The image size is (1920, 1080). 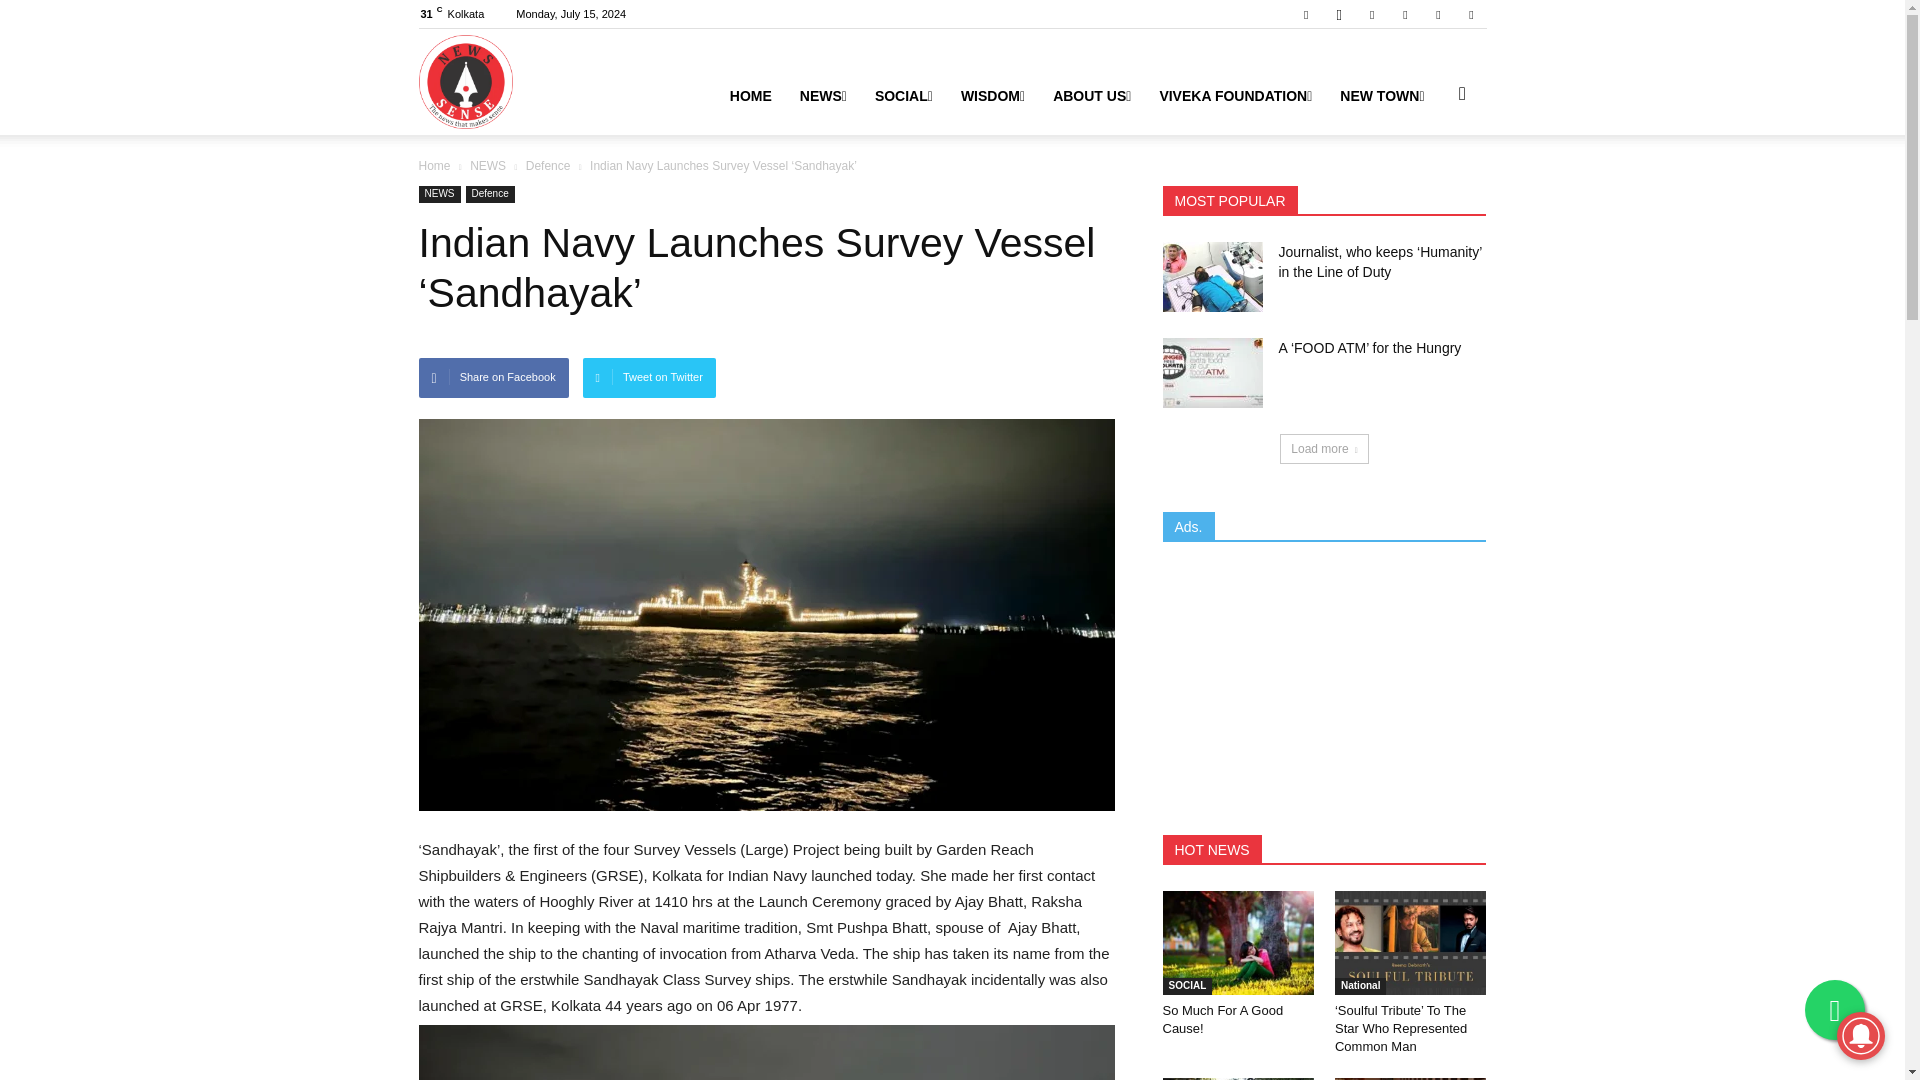 What do you see at coordinates (1438, 14) in the screenshot?
I see `Twitter` at bounding box center [1438, 14].